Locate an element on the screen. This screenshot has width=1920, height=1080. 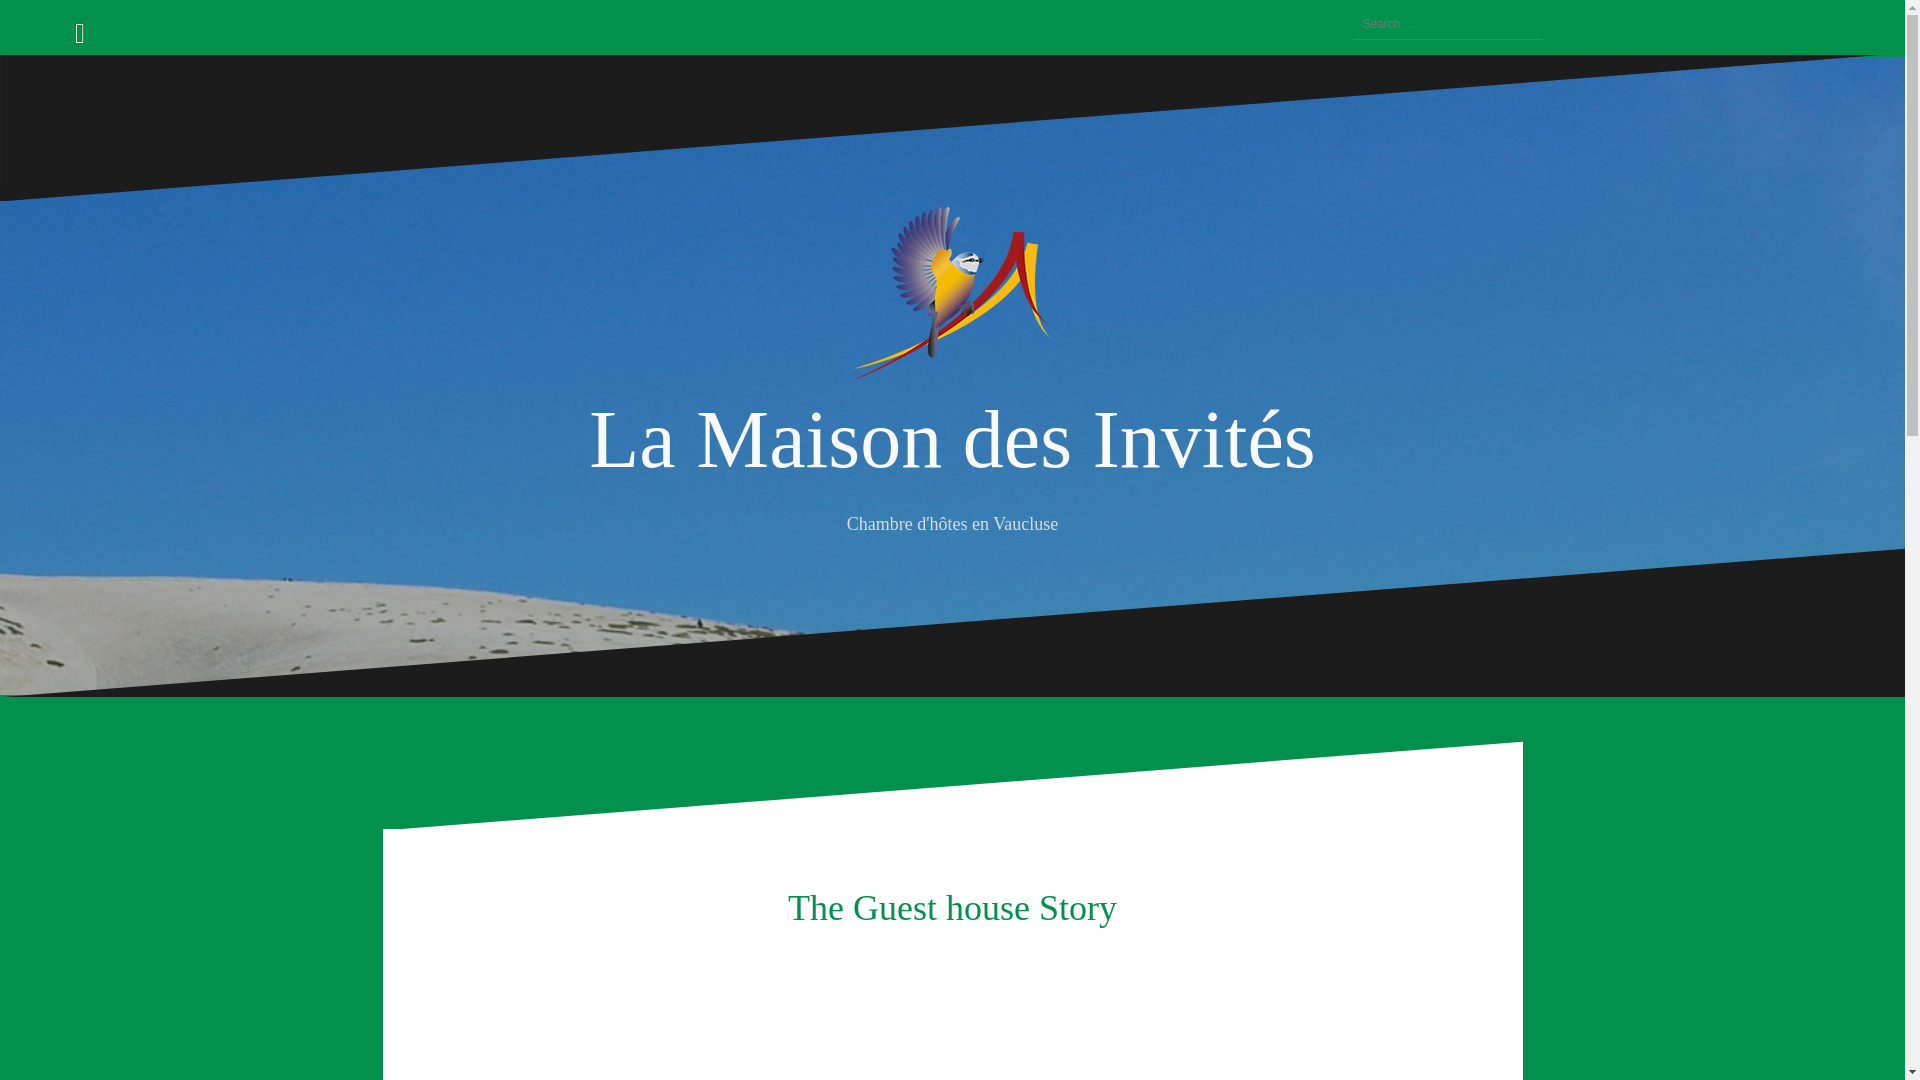
Search is located at coordinates (40, 26).